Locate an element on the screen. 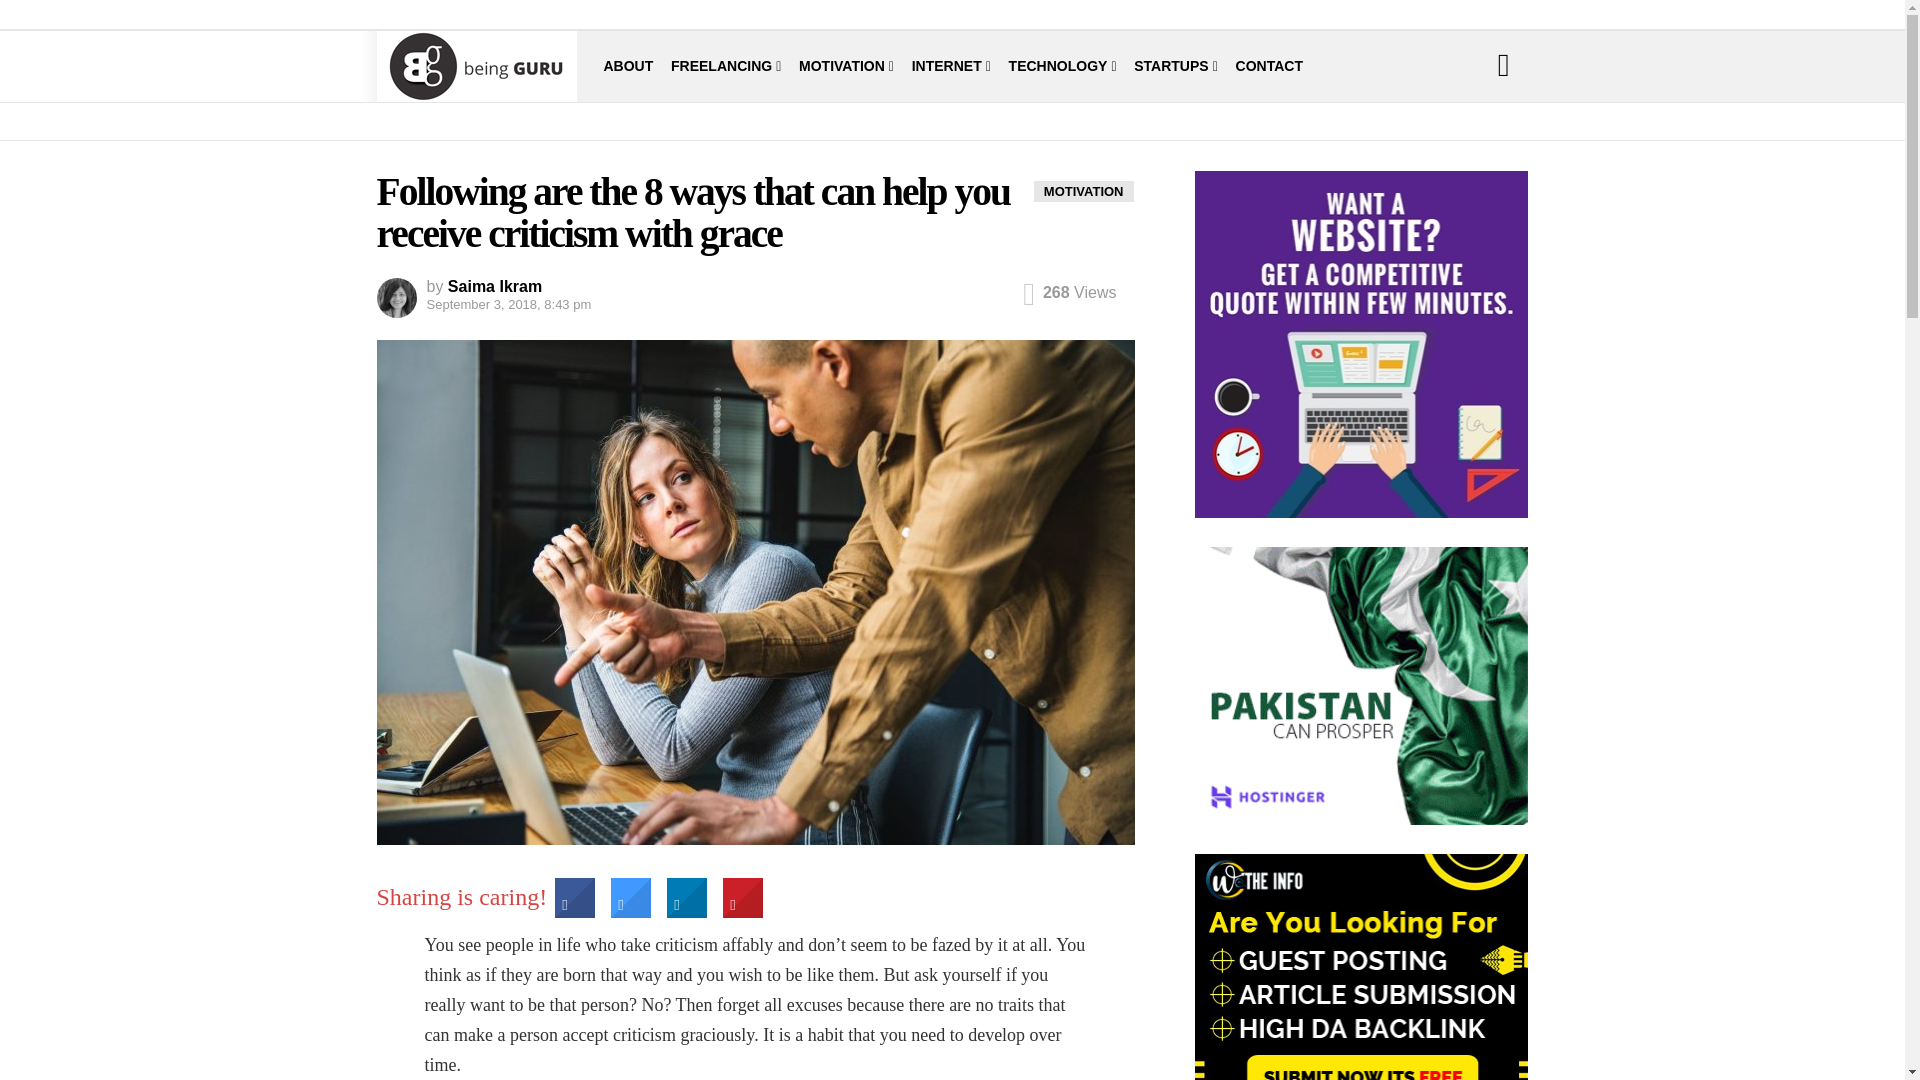  INTERNET is located at coordinates (951, 66).